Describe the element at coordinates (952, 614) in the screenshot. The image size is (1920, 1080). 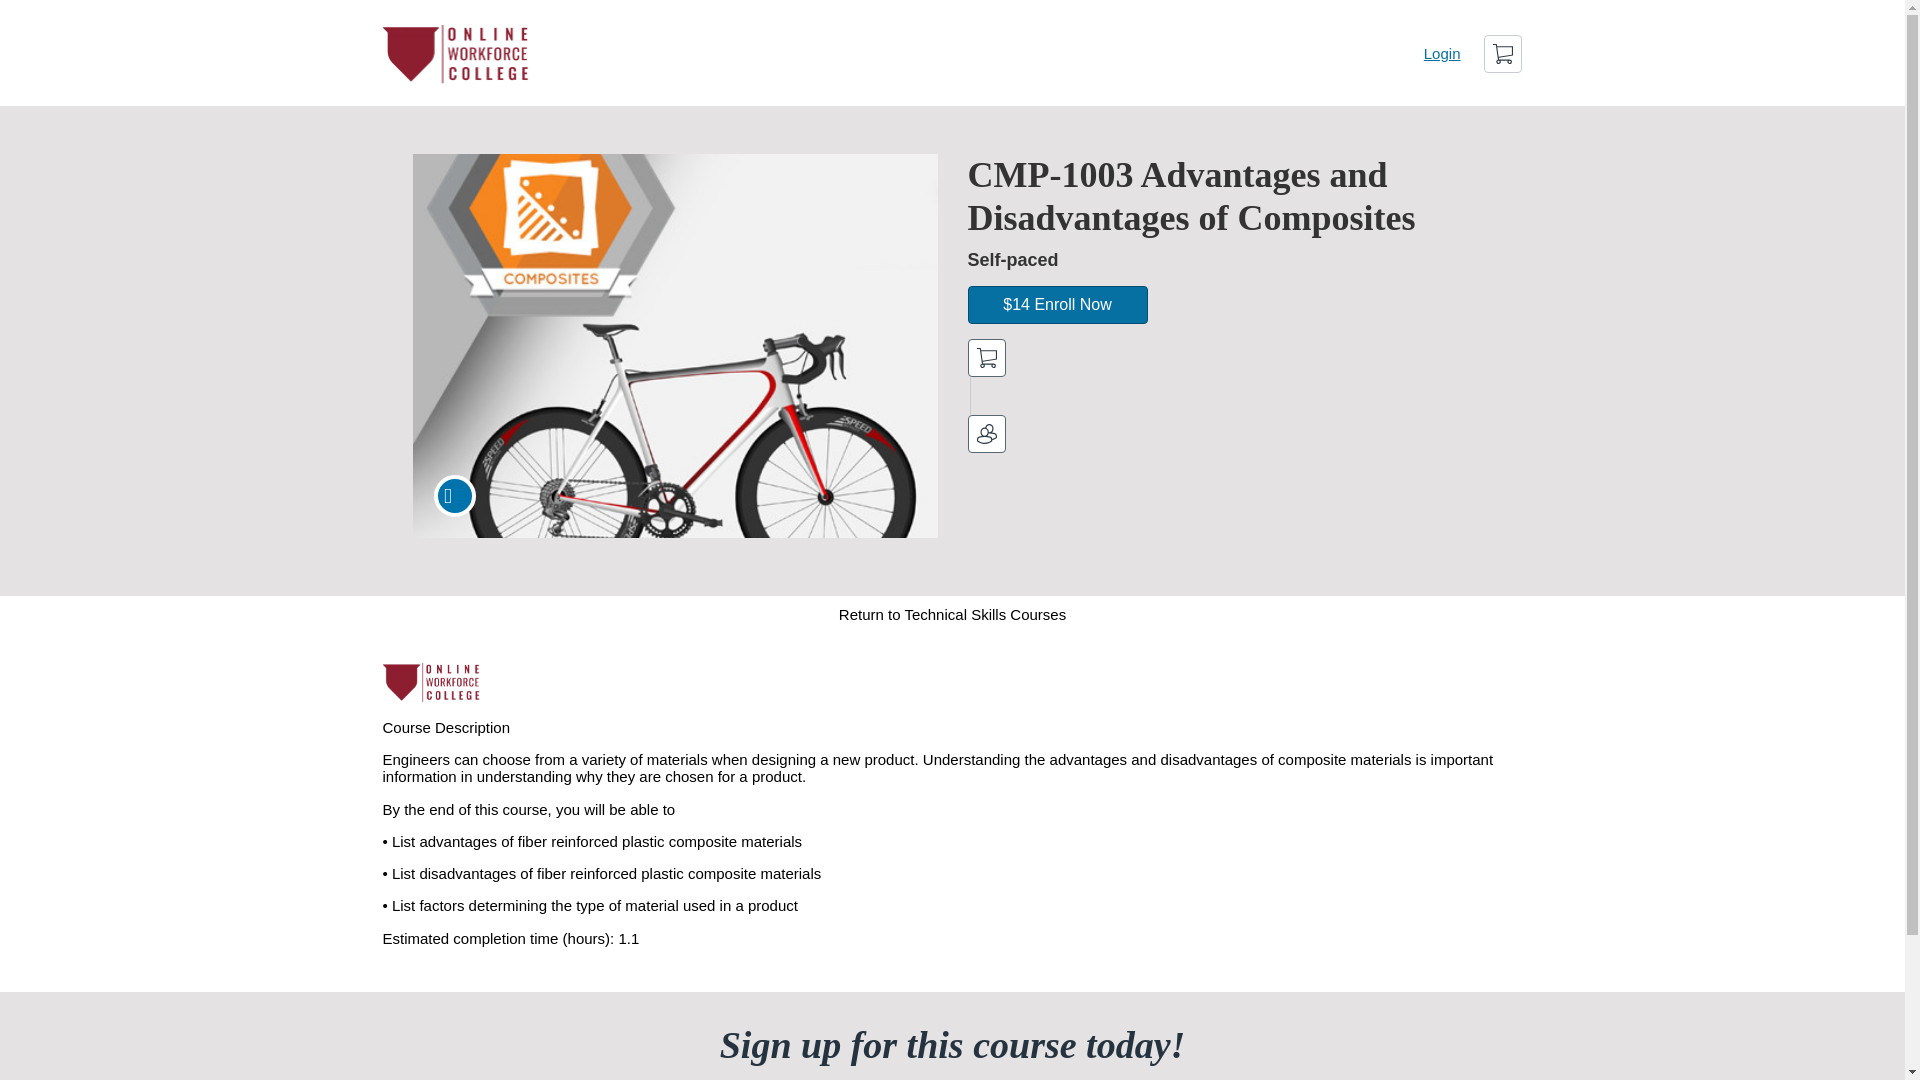
I see `Return to Technical Skills Courses` at that location.